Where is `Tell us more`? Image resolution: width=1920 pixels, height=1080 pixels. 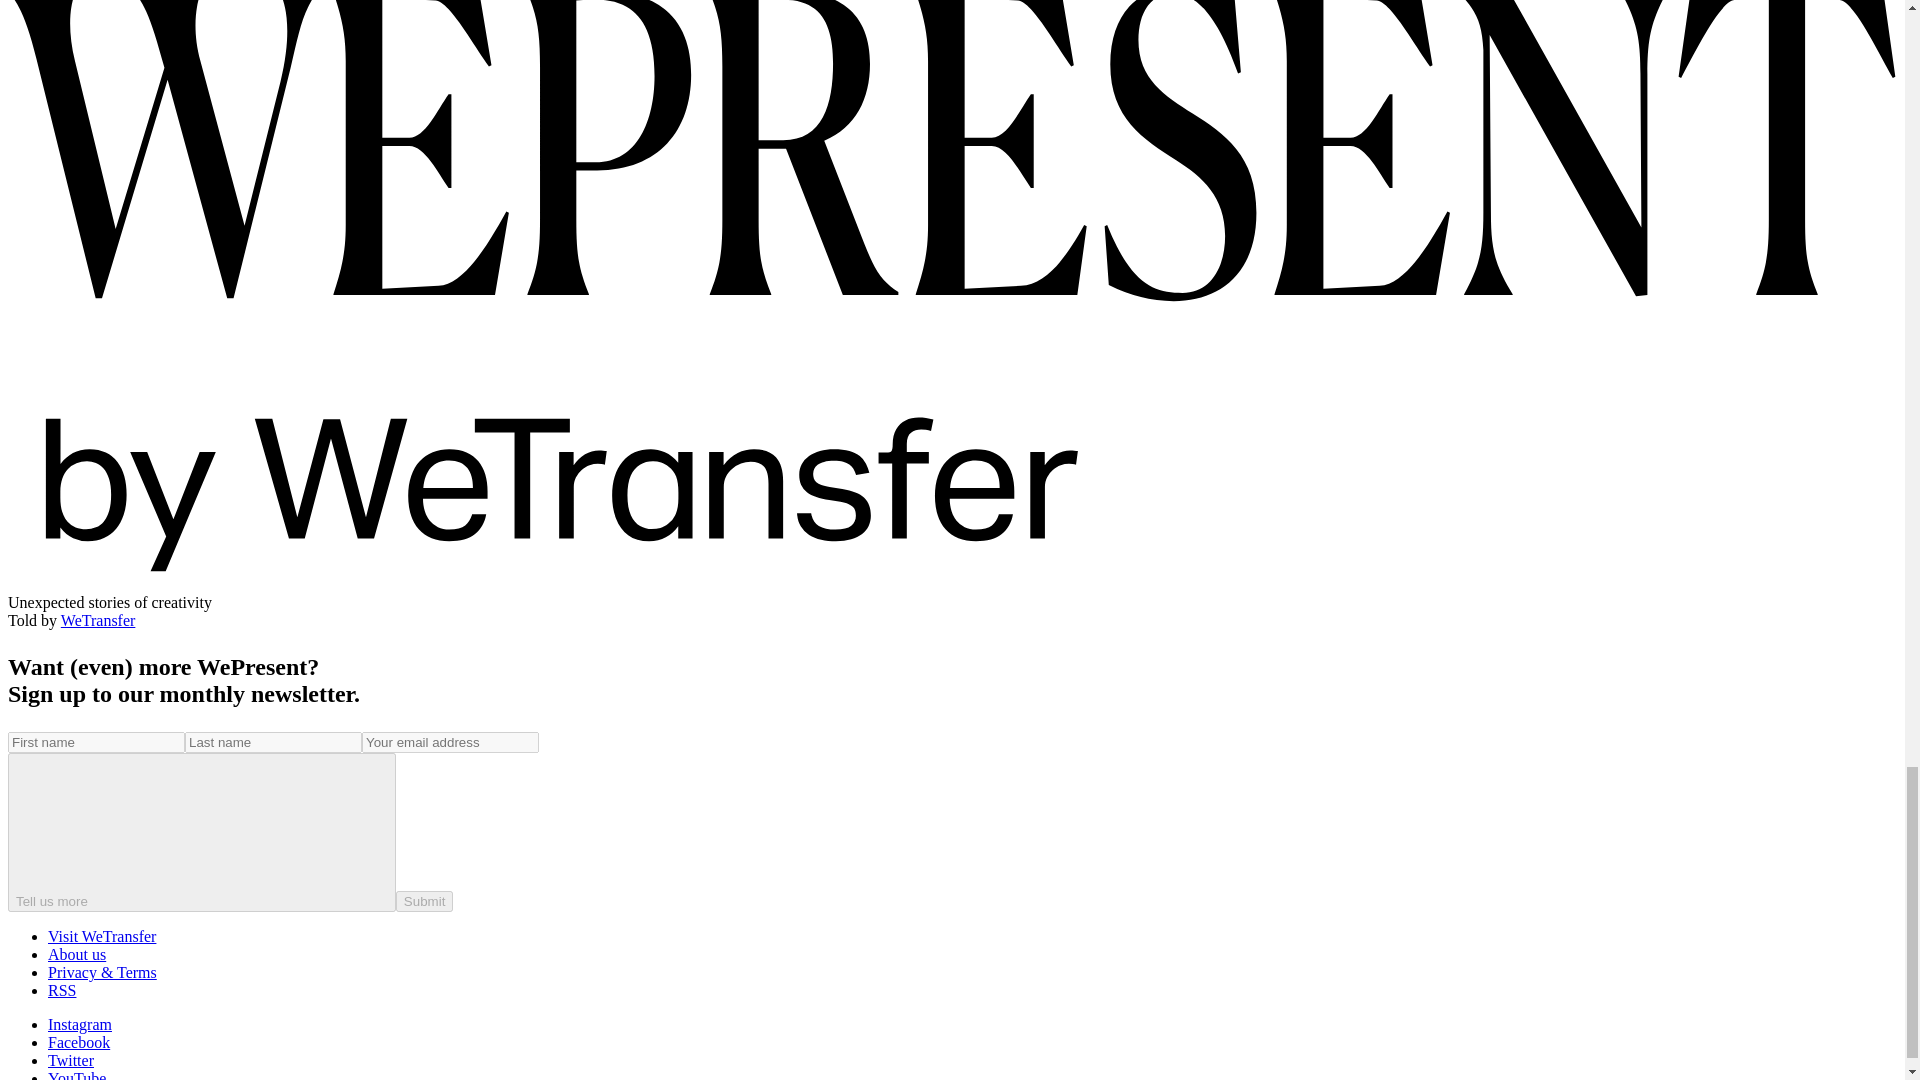 Tell us more is located at coordinates (201, 832).